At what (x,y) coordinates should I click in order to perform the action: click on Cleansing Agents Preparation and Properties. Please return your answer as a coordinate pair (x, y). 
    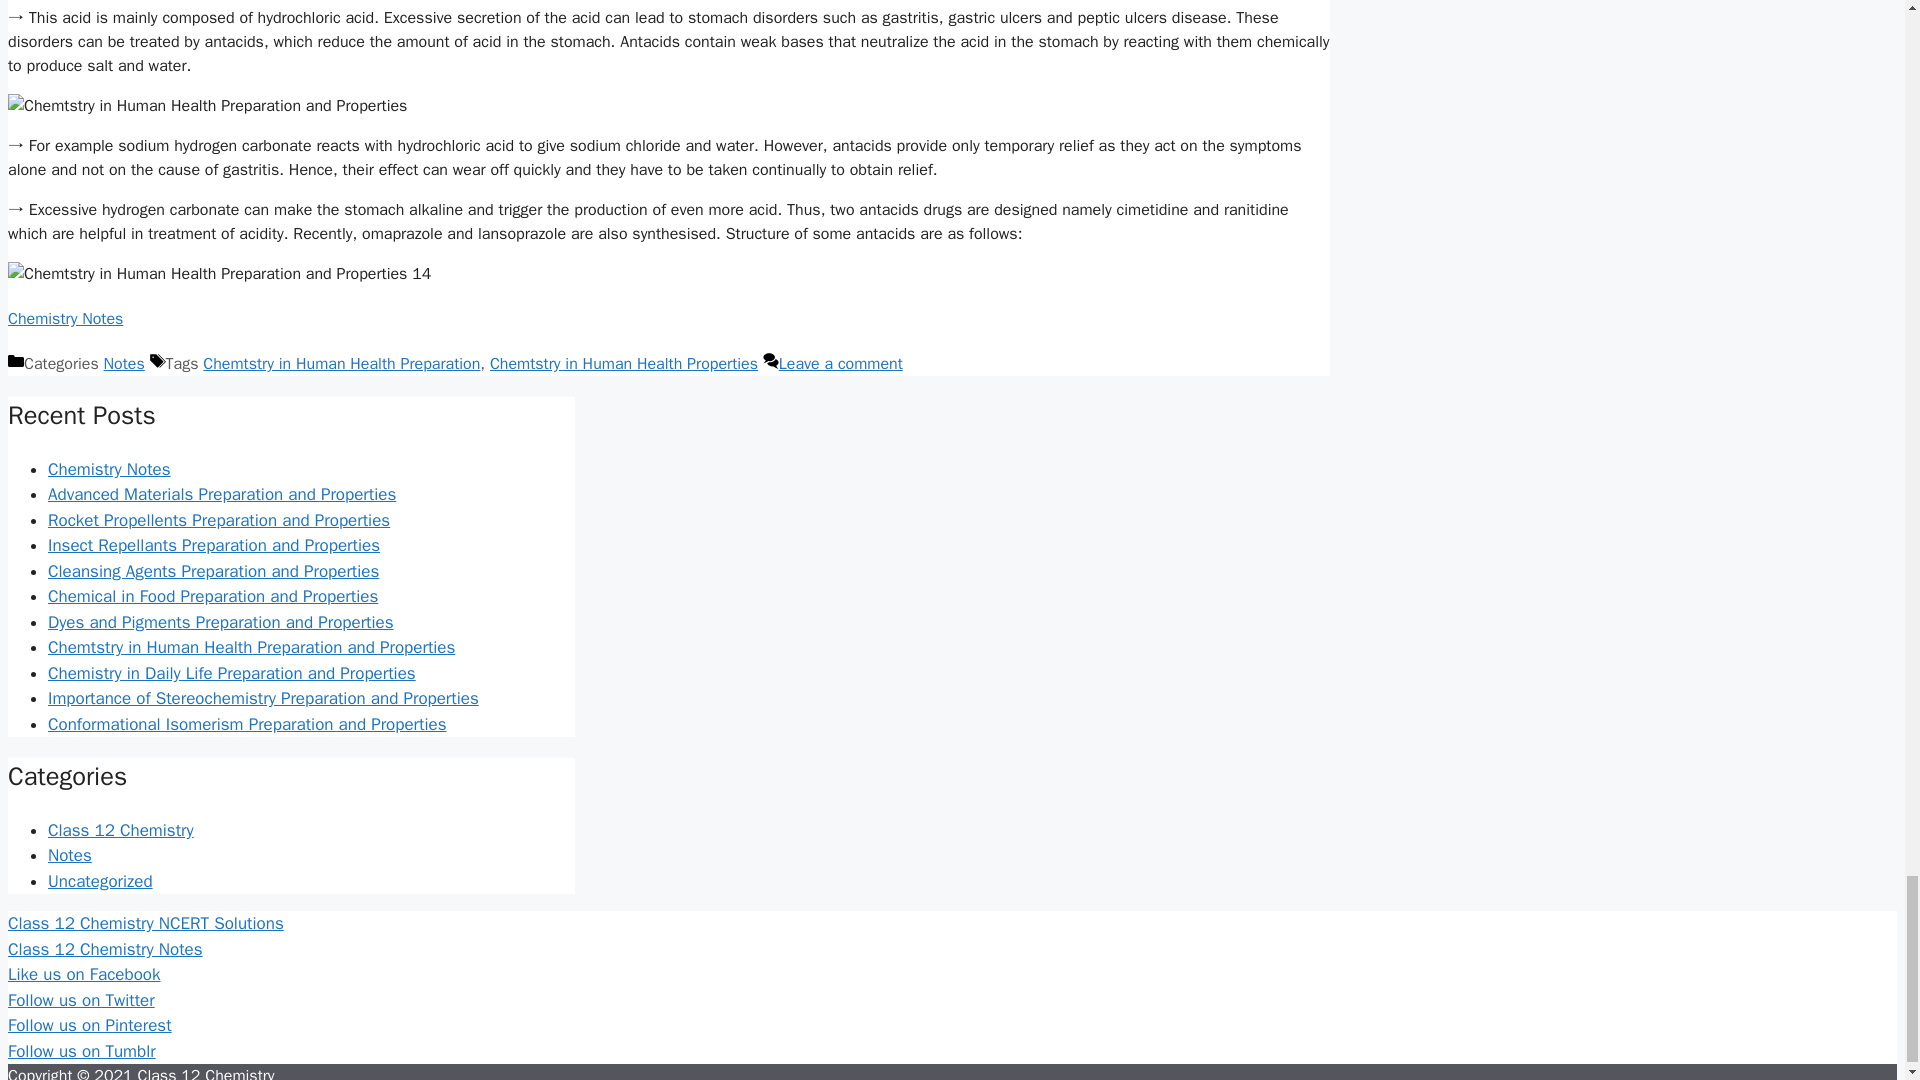
    Looking at the image, I should click on (213, 571).